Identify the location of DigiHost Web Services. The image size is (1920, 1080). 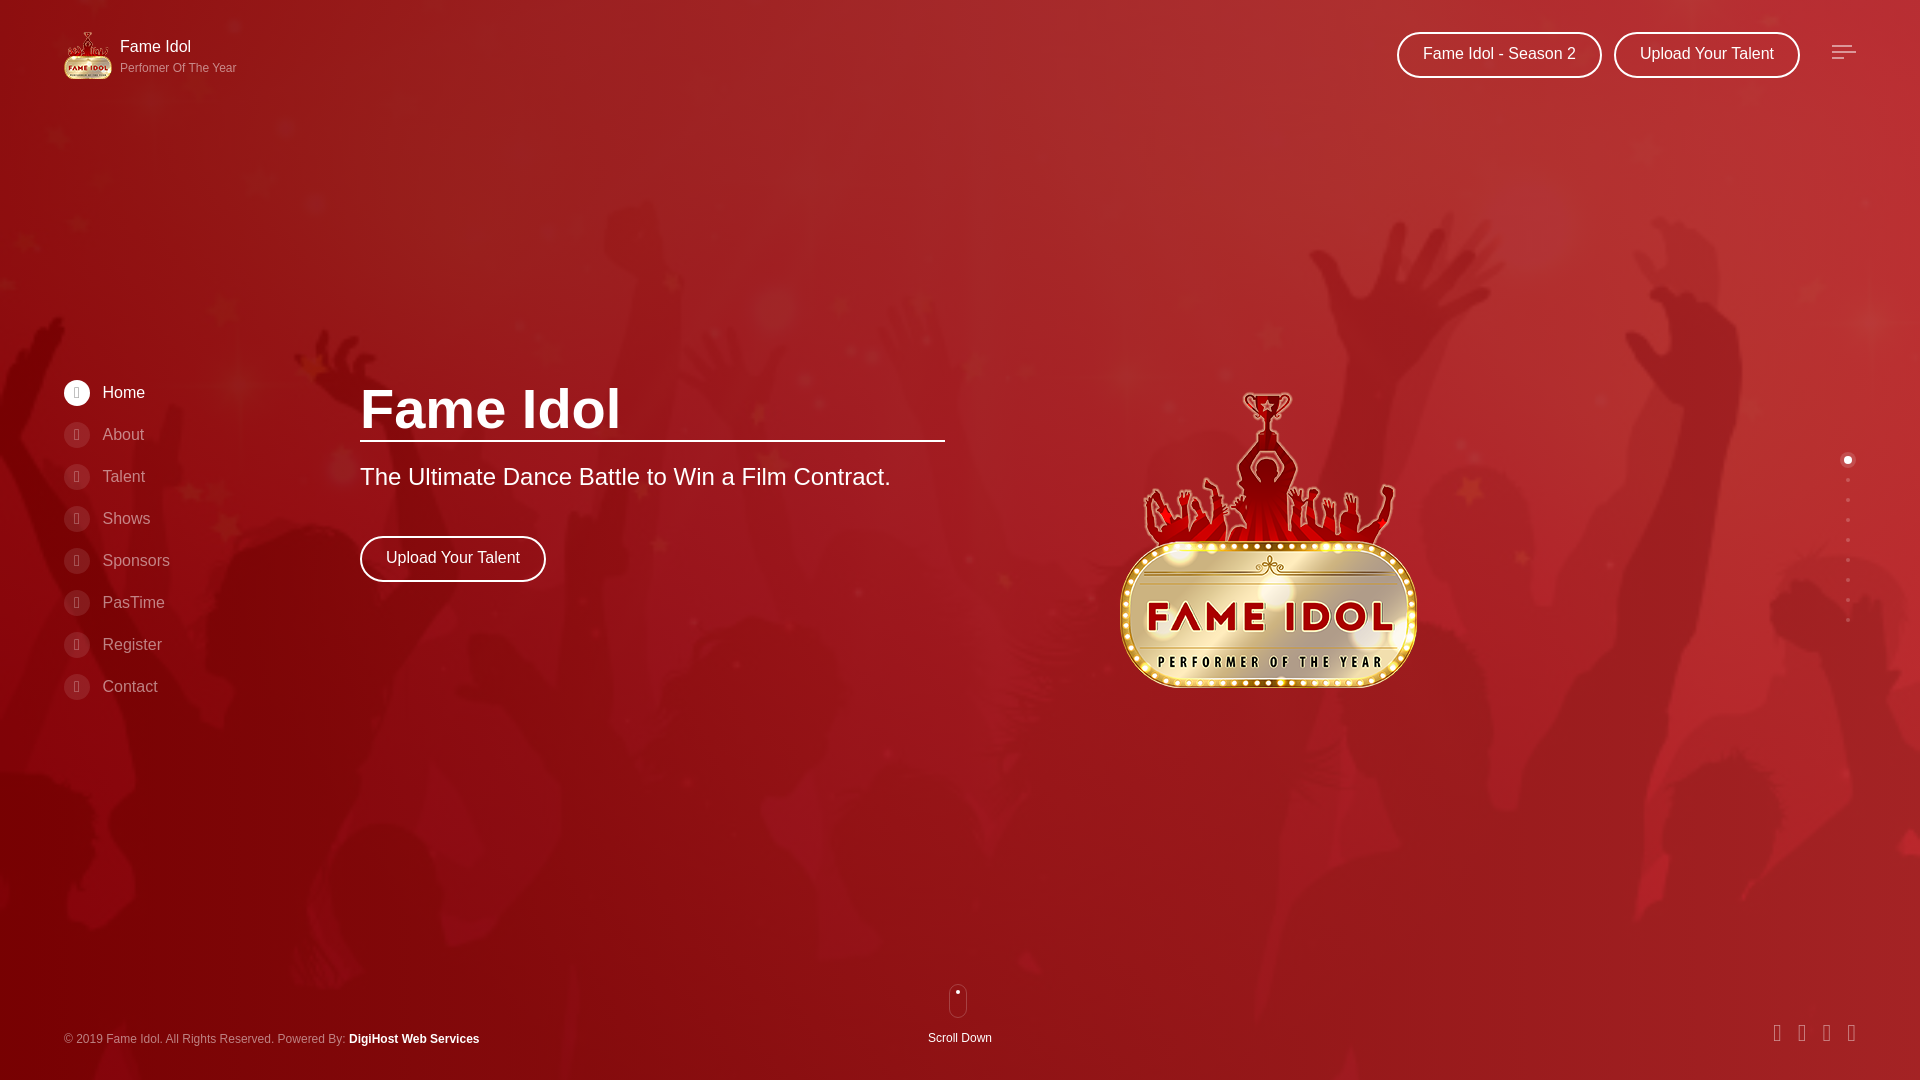
(414, 1039).